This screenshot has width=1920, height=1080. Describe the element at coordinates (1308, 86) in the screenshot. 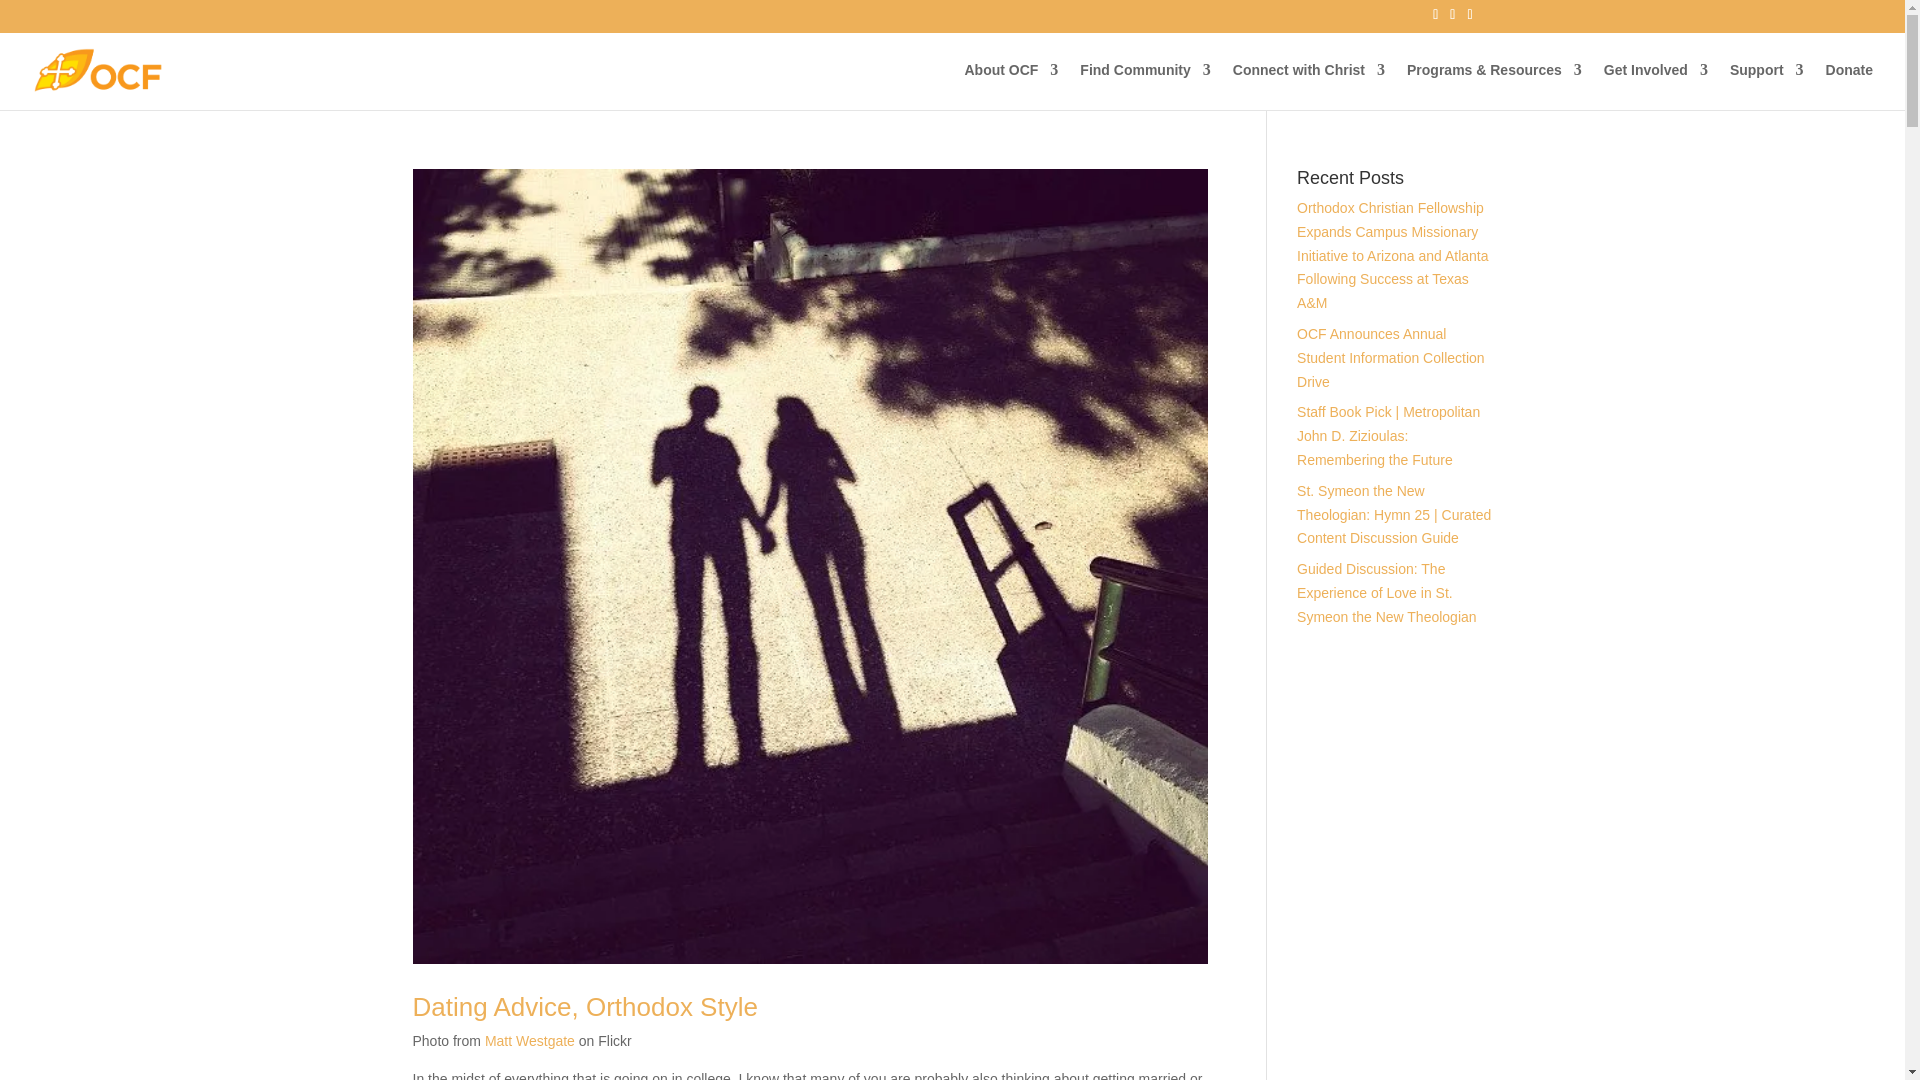

I see `Connect with Christ` at that location.